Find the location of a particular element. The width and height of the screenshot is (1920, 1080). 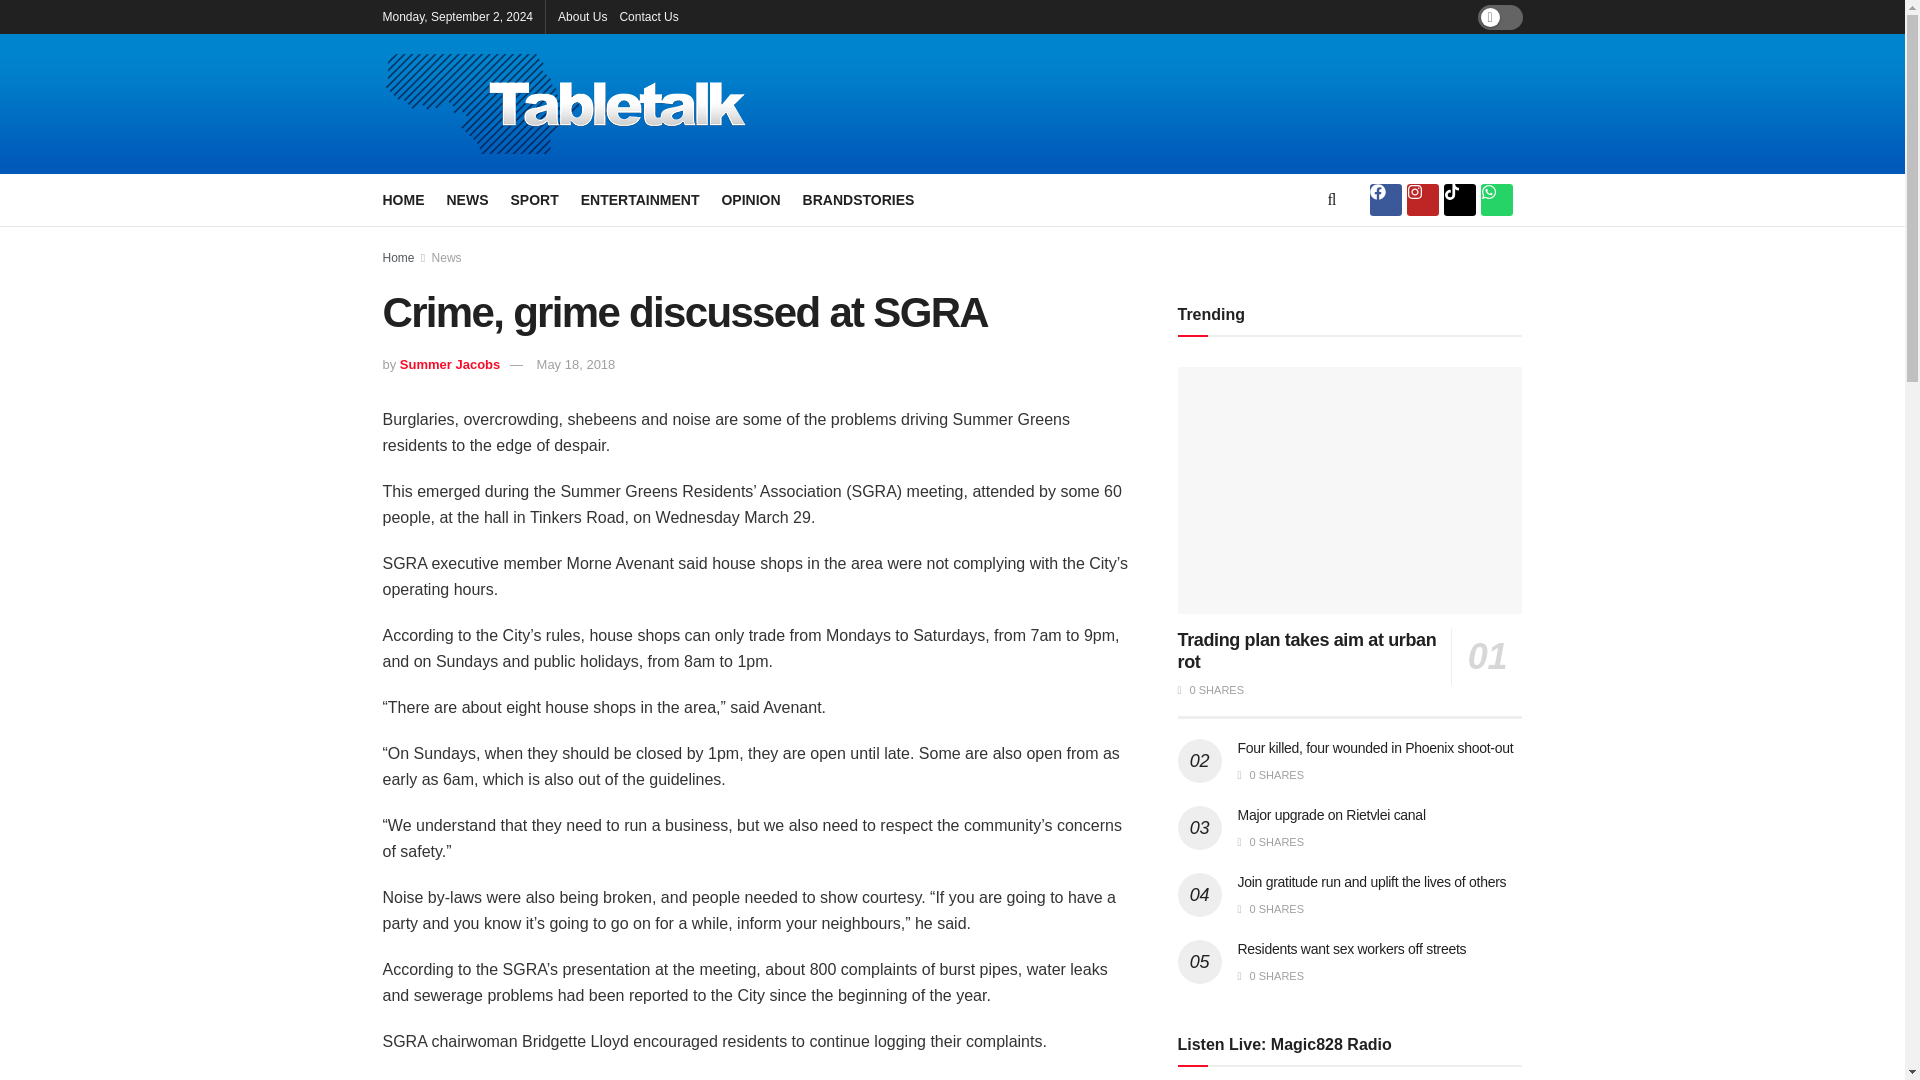

NEWS is located at coordinates (466, 199).